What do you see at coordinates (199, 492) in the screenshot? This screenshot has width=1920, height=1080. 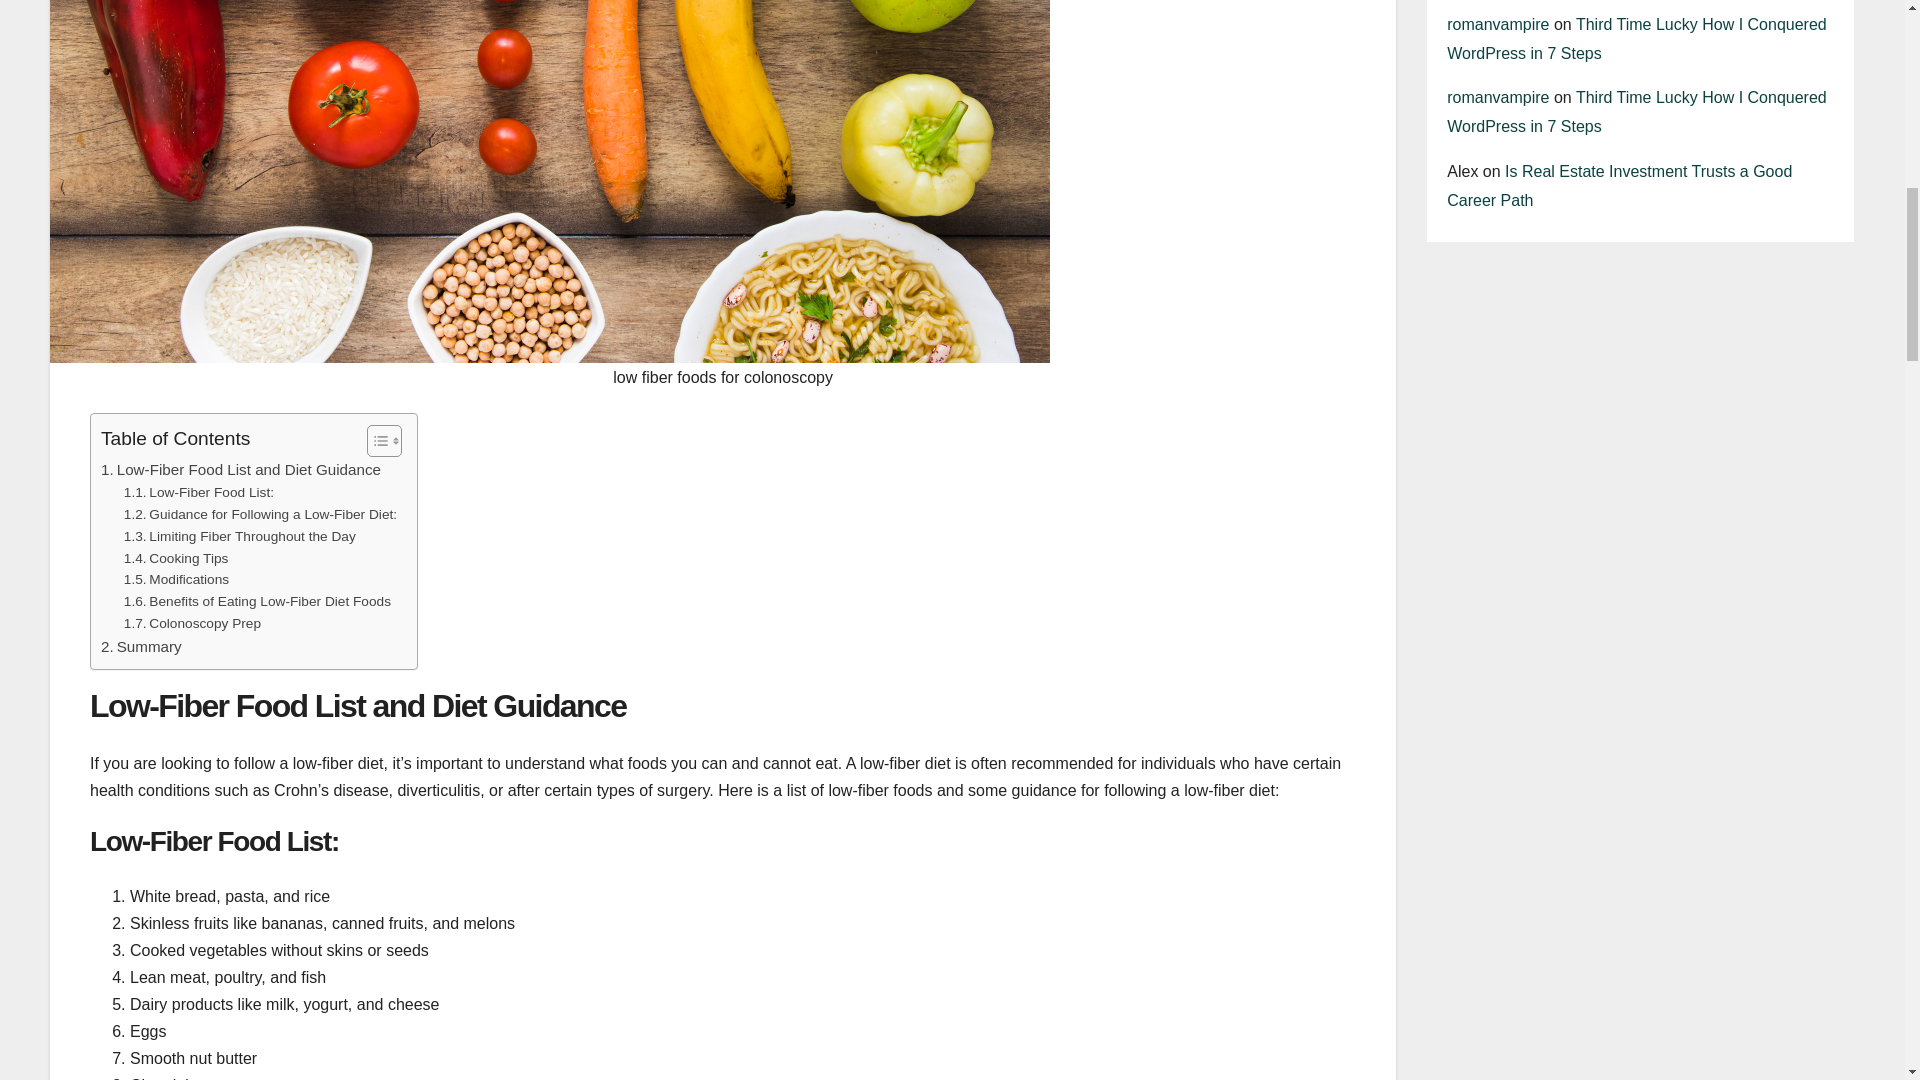 I see `Low-Fiber Food List:` at bounding box center [199, 492].